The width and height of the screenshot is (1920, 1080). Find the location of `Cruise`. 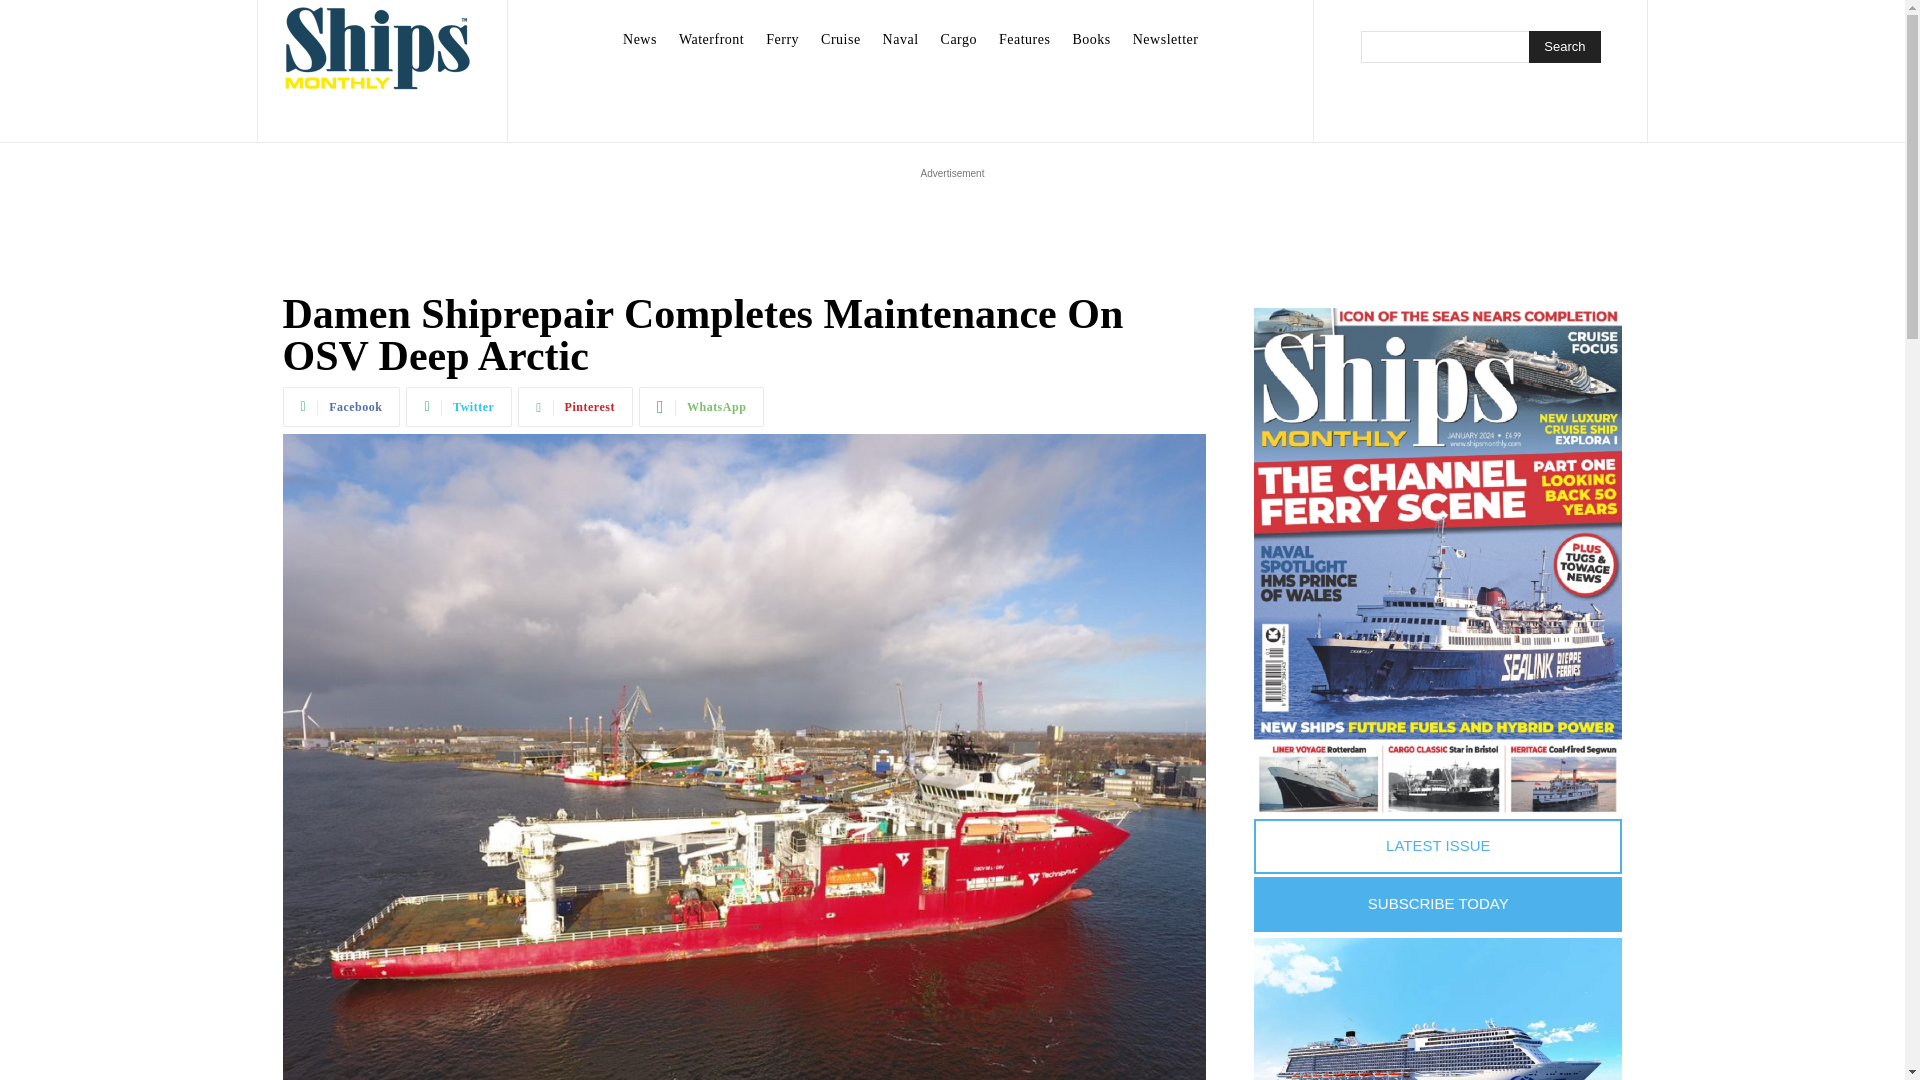

Cruise is located at coordinates (840, 40).